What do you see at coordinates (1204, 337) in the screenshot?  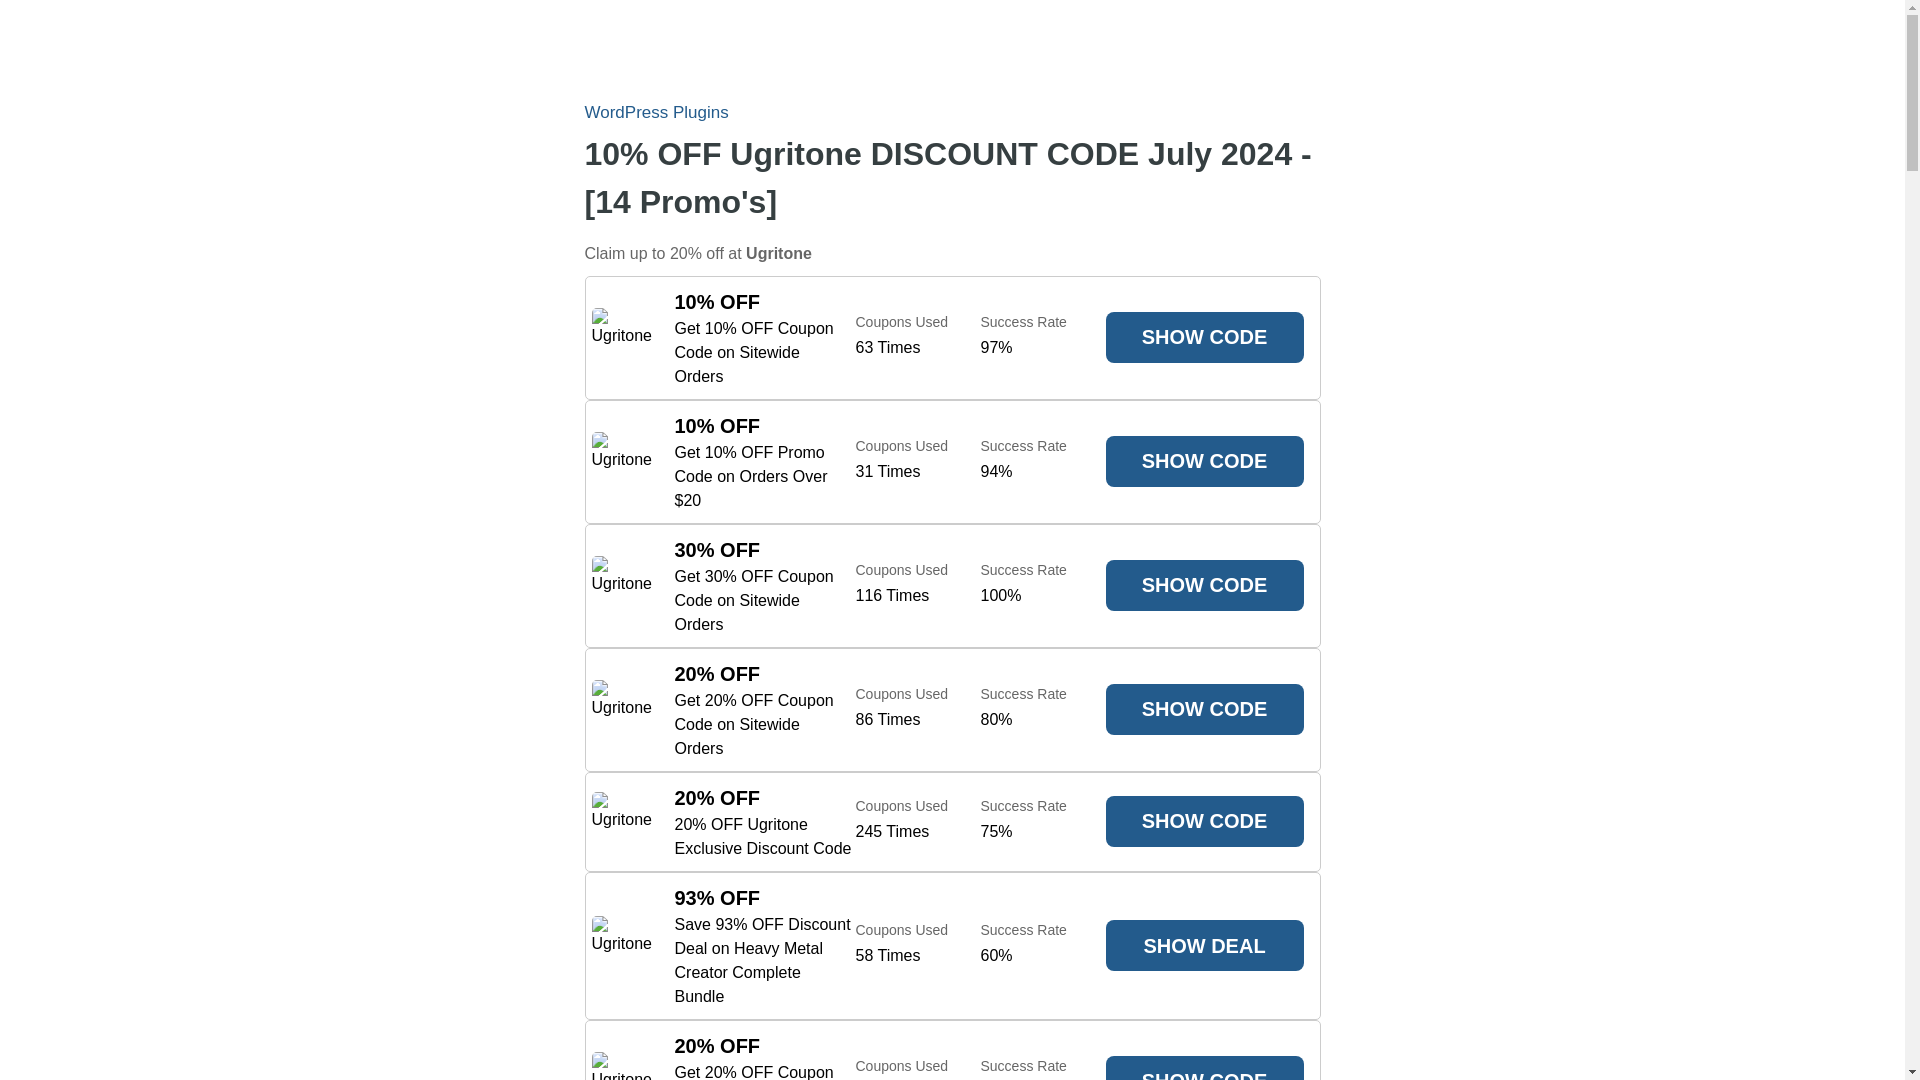 I see `SHOW CODE` at bounding box center [1204, 337].